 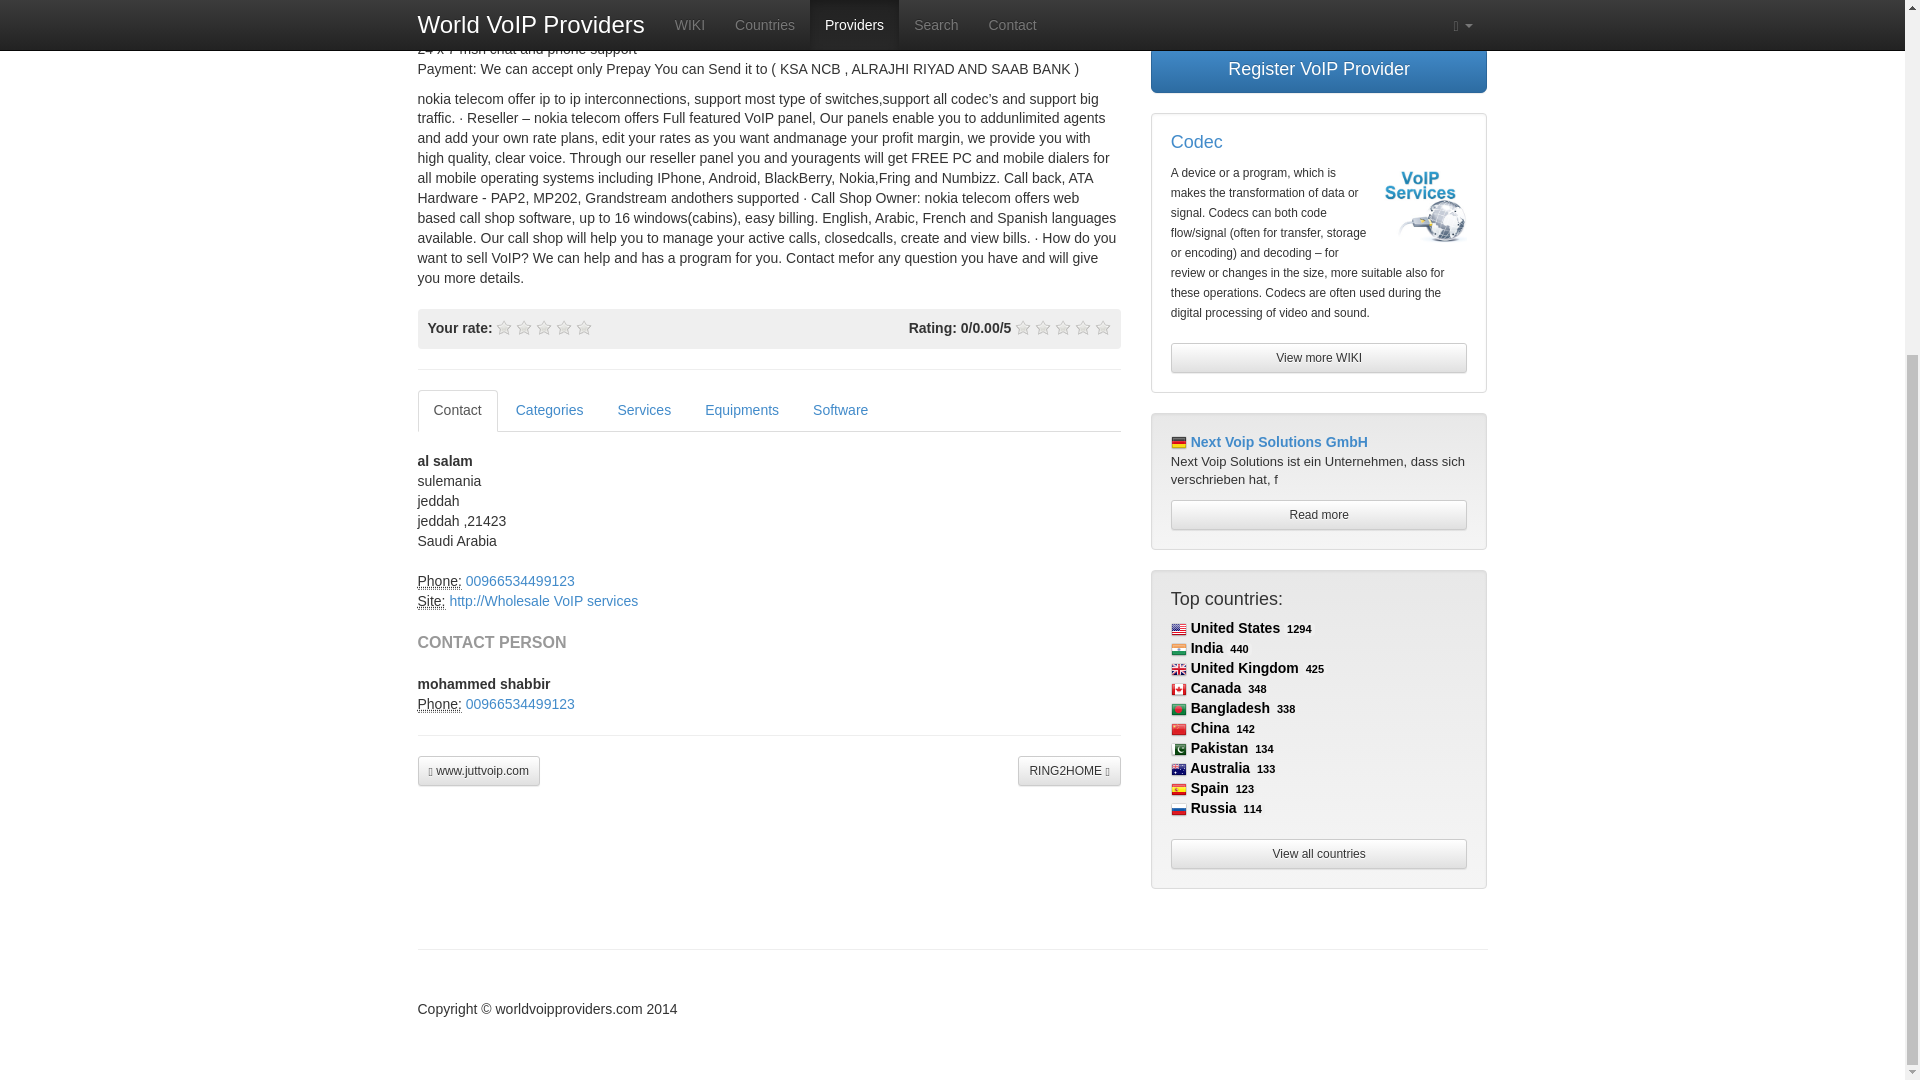 What do you see at coordinates (524, 327) in the screenshot?
I see `2` at bounding box center [524, 327].